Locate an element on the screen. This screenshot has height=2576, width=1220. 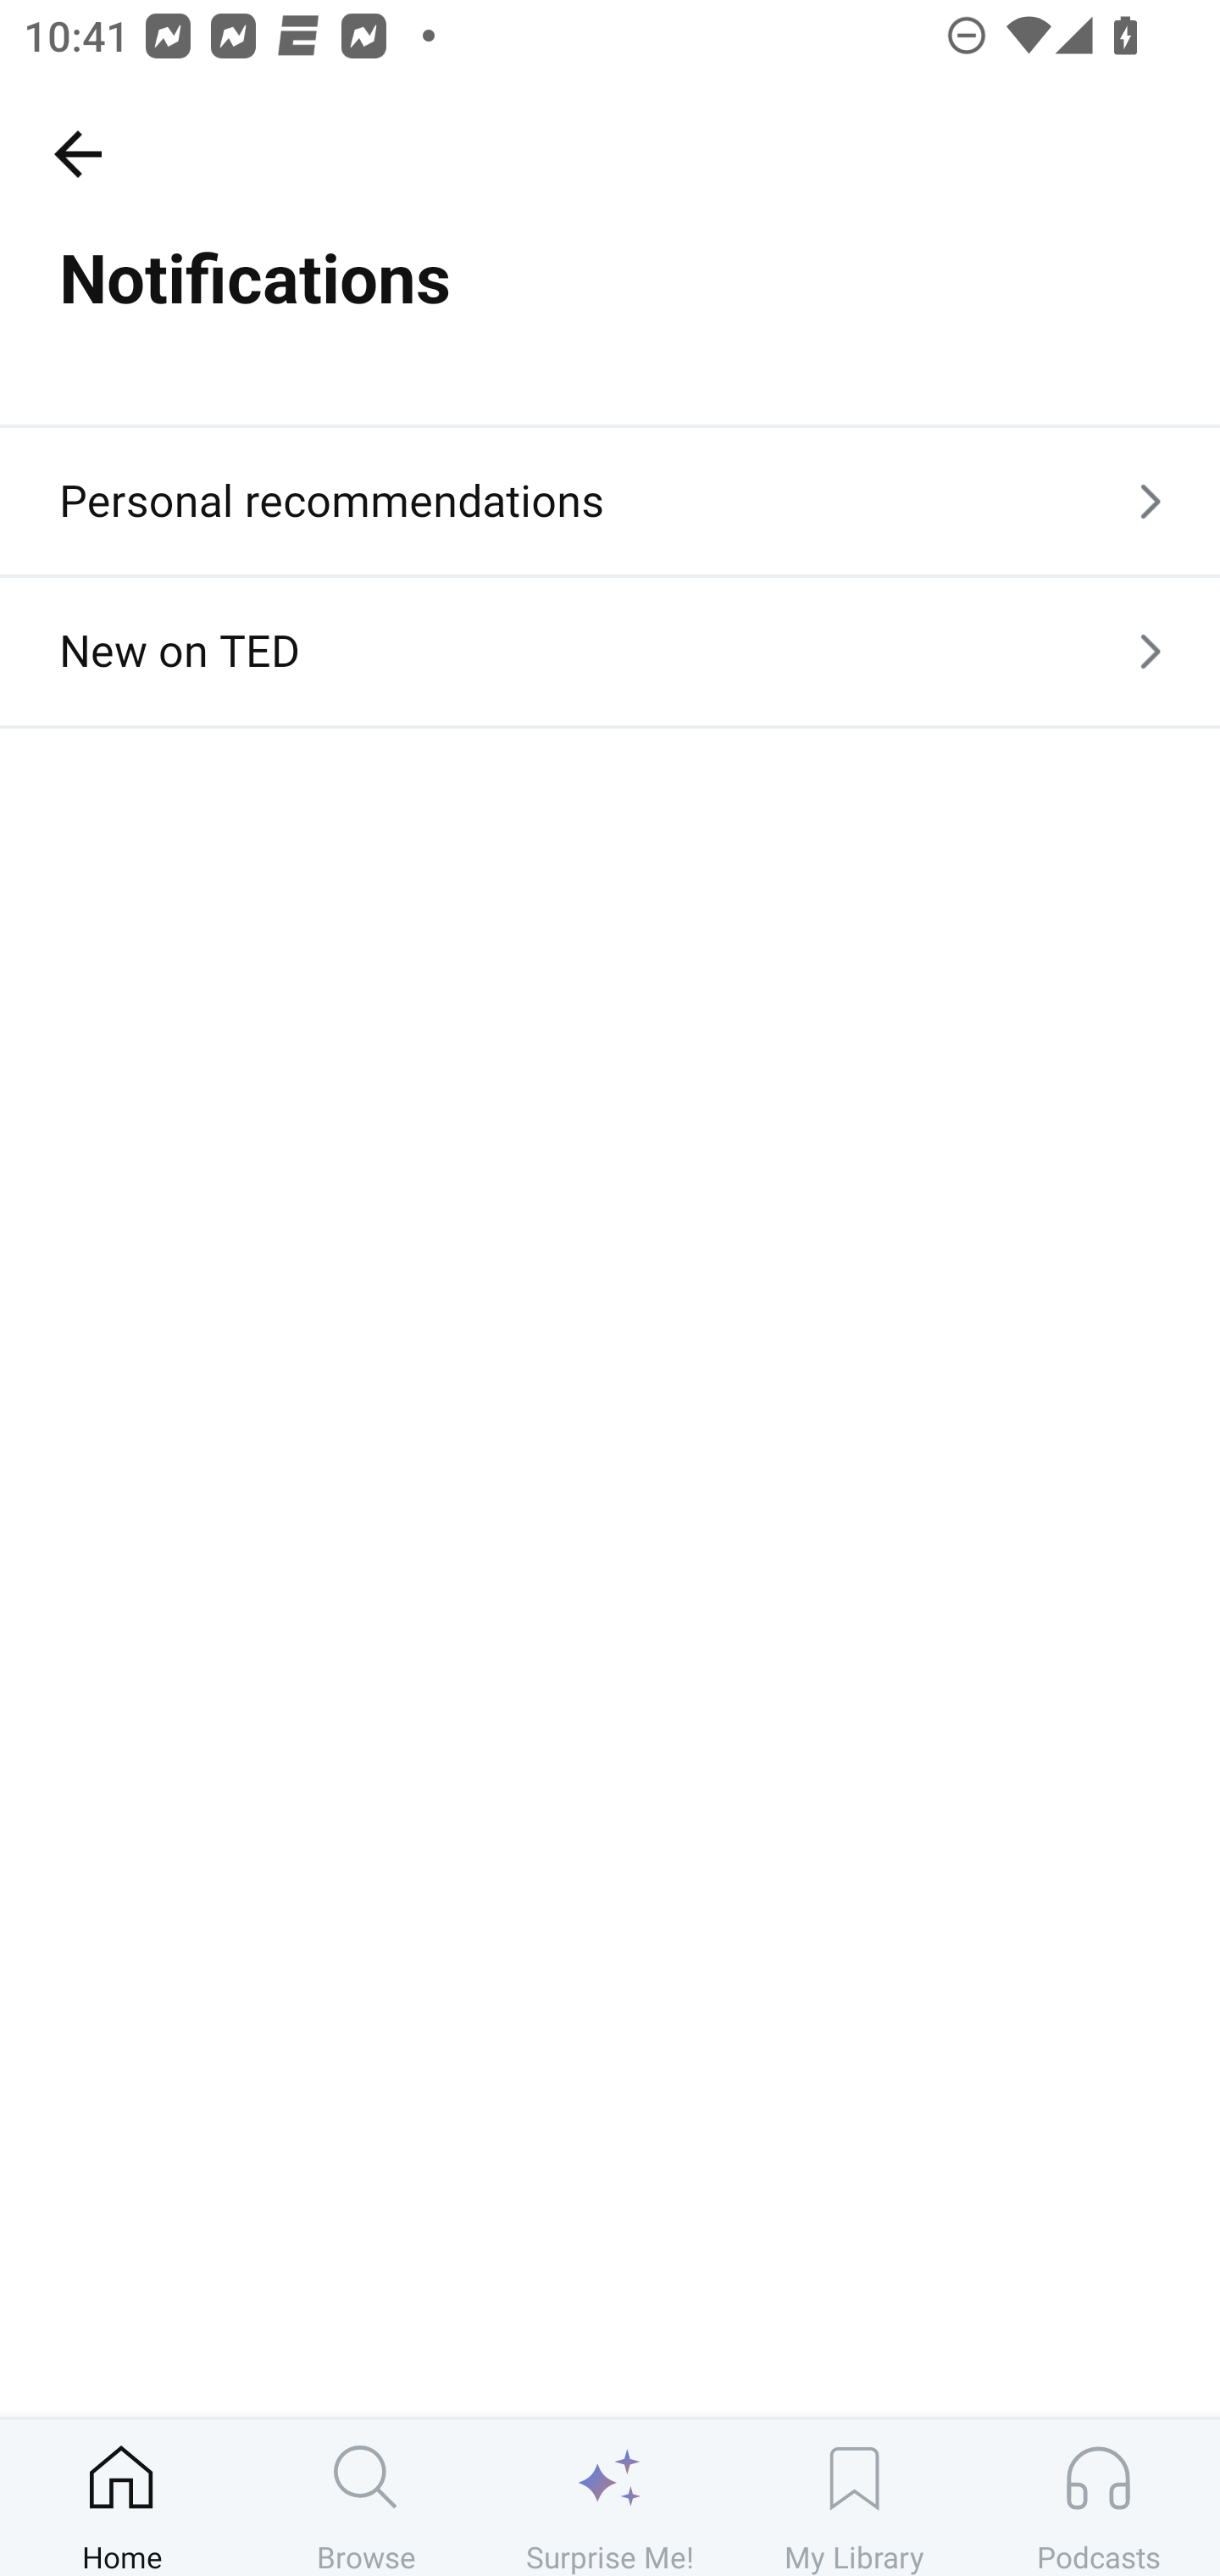
Settings, back is located at coordinates (77, 153).